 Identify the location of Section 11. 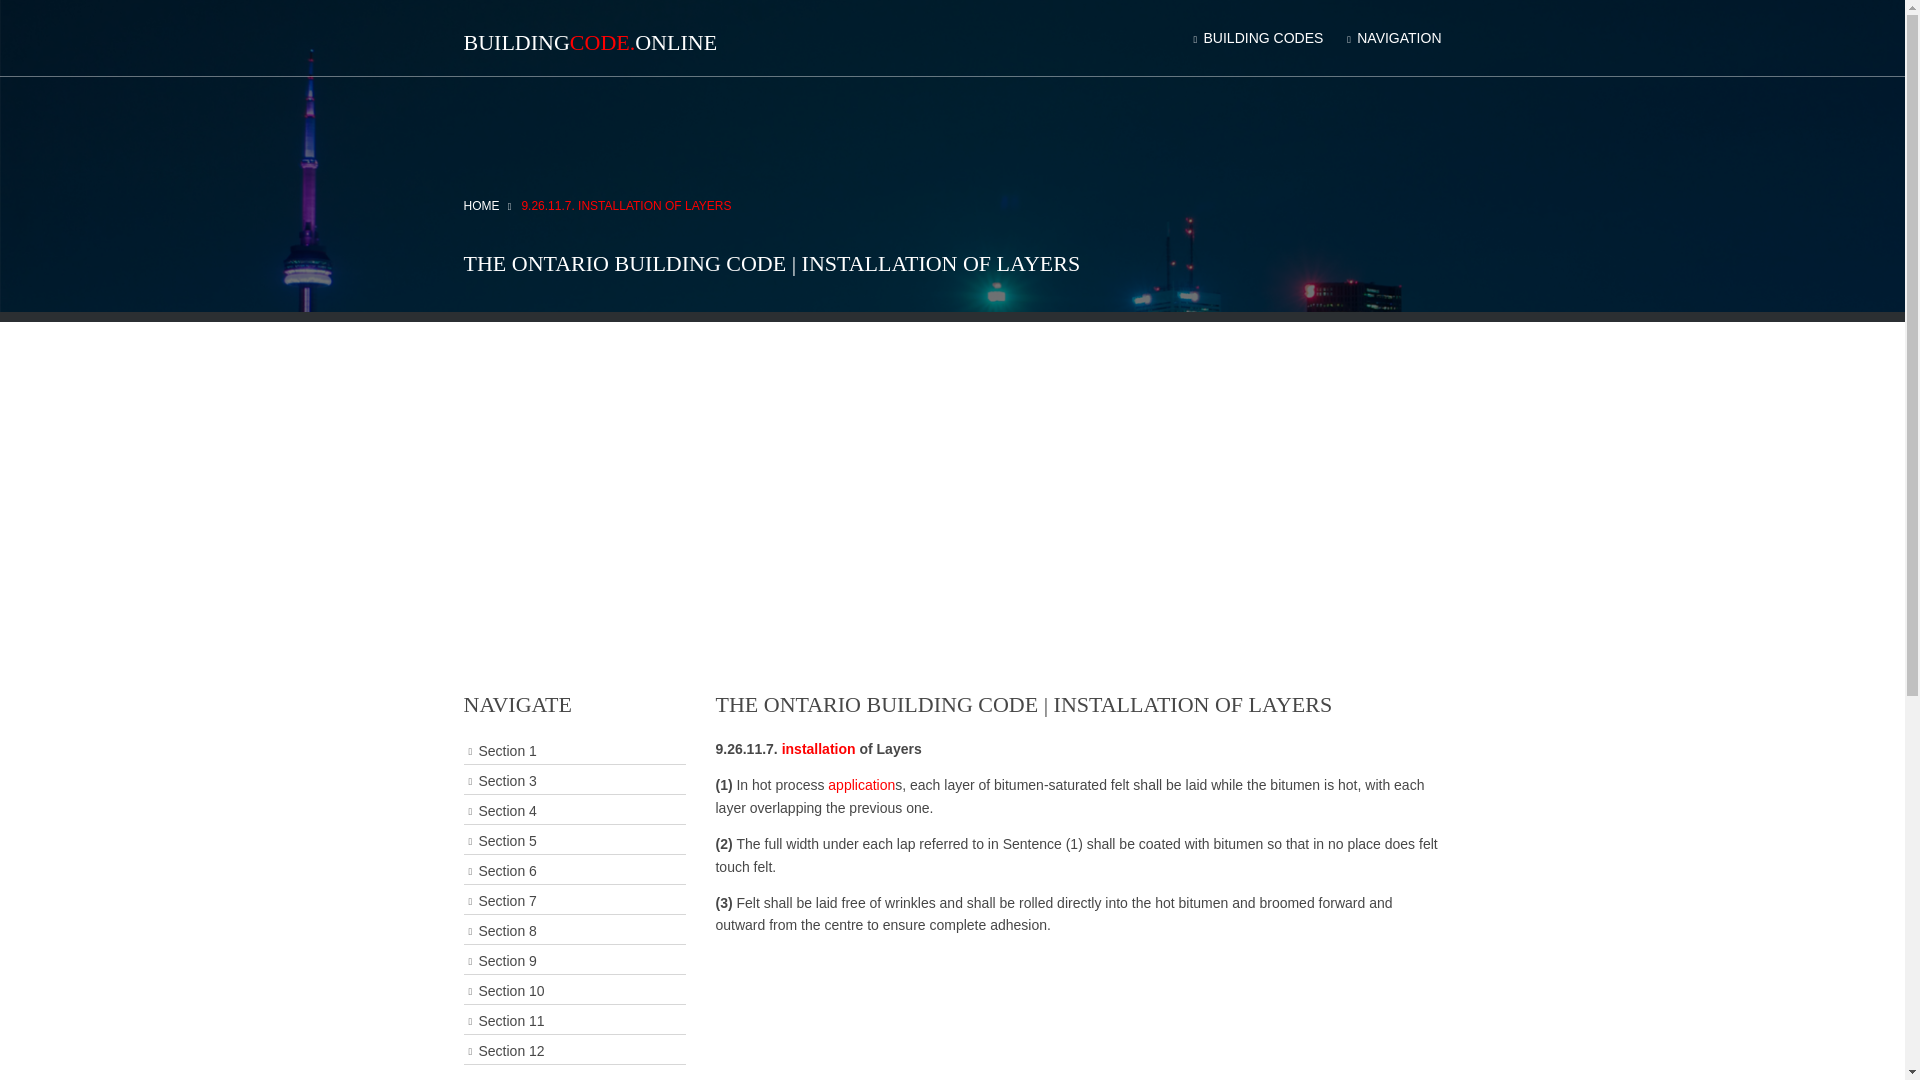
(574, 1020).